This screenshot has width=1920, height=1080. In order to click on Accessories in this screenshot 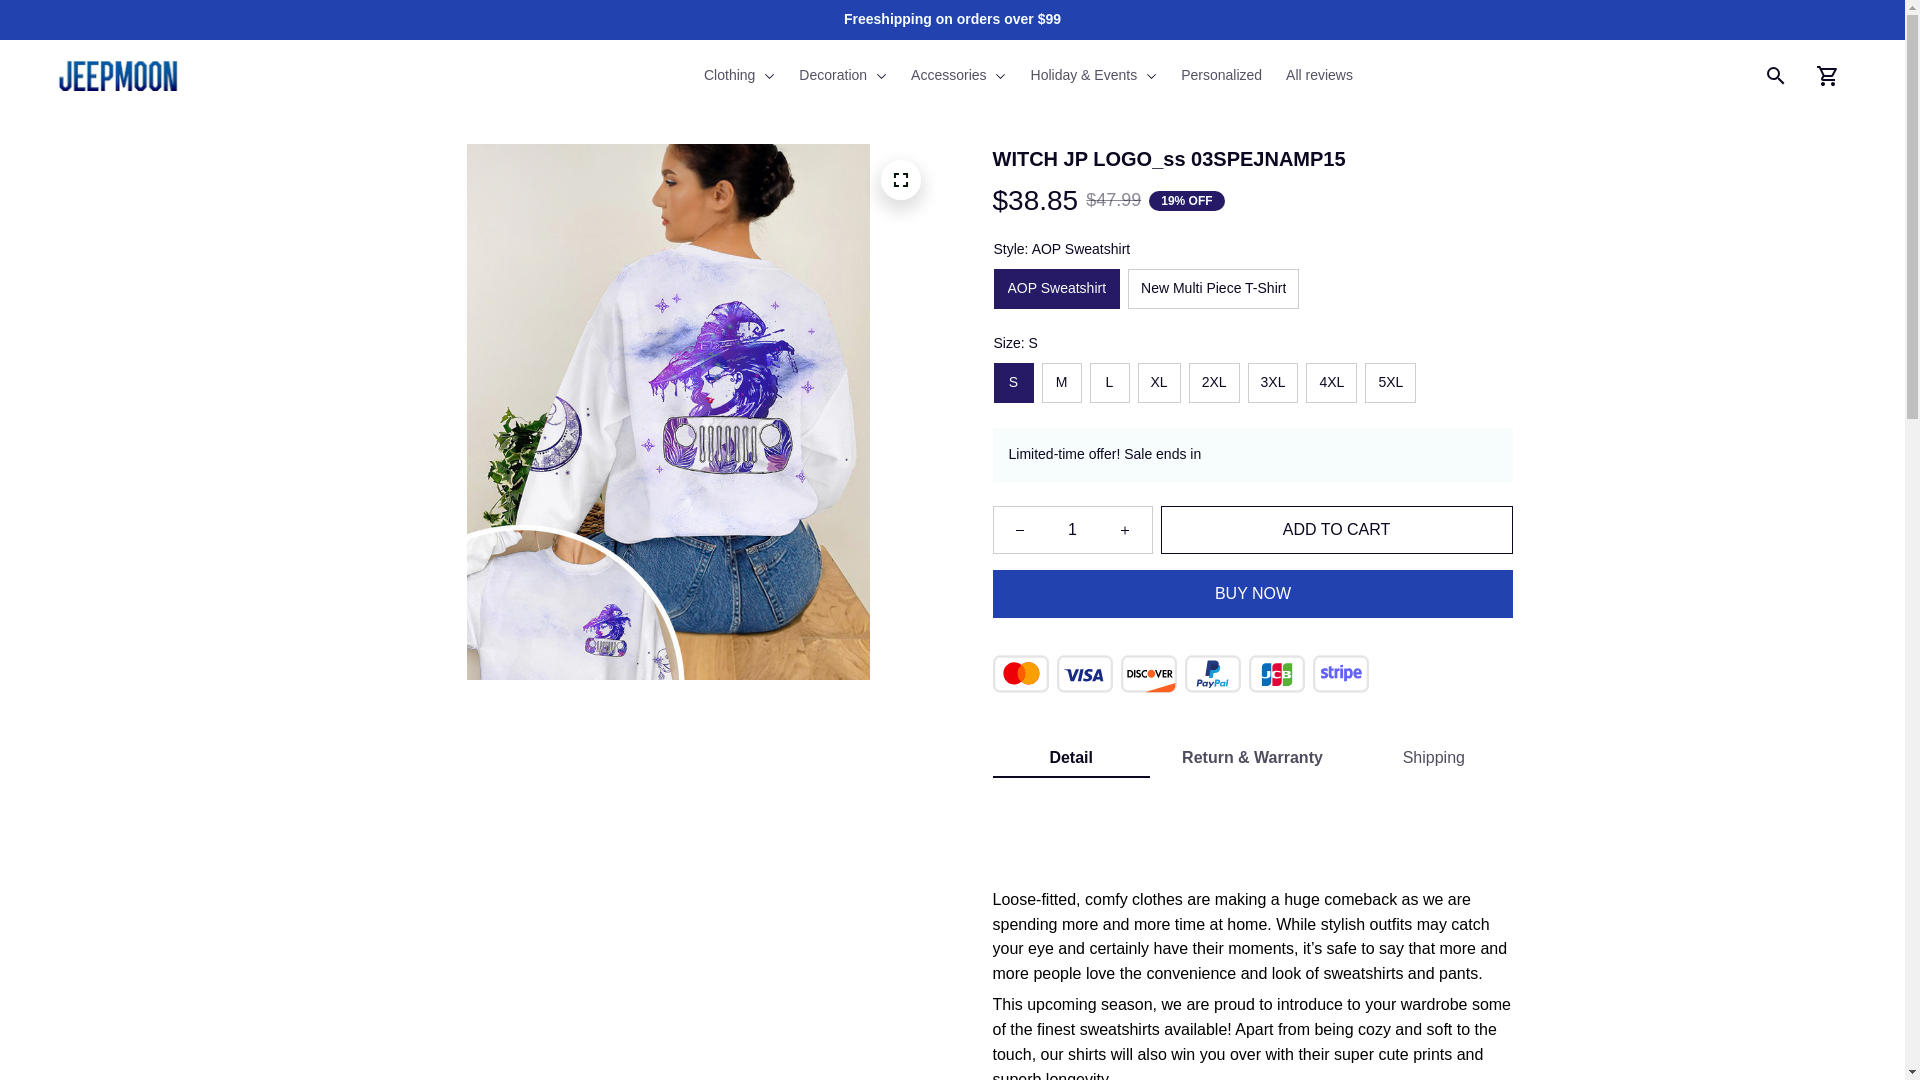, I will do `click(958, 76)`.